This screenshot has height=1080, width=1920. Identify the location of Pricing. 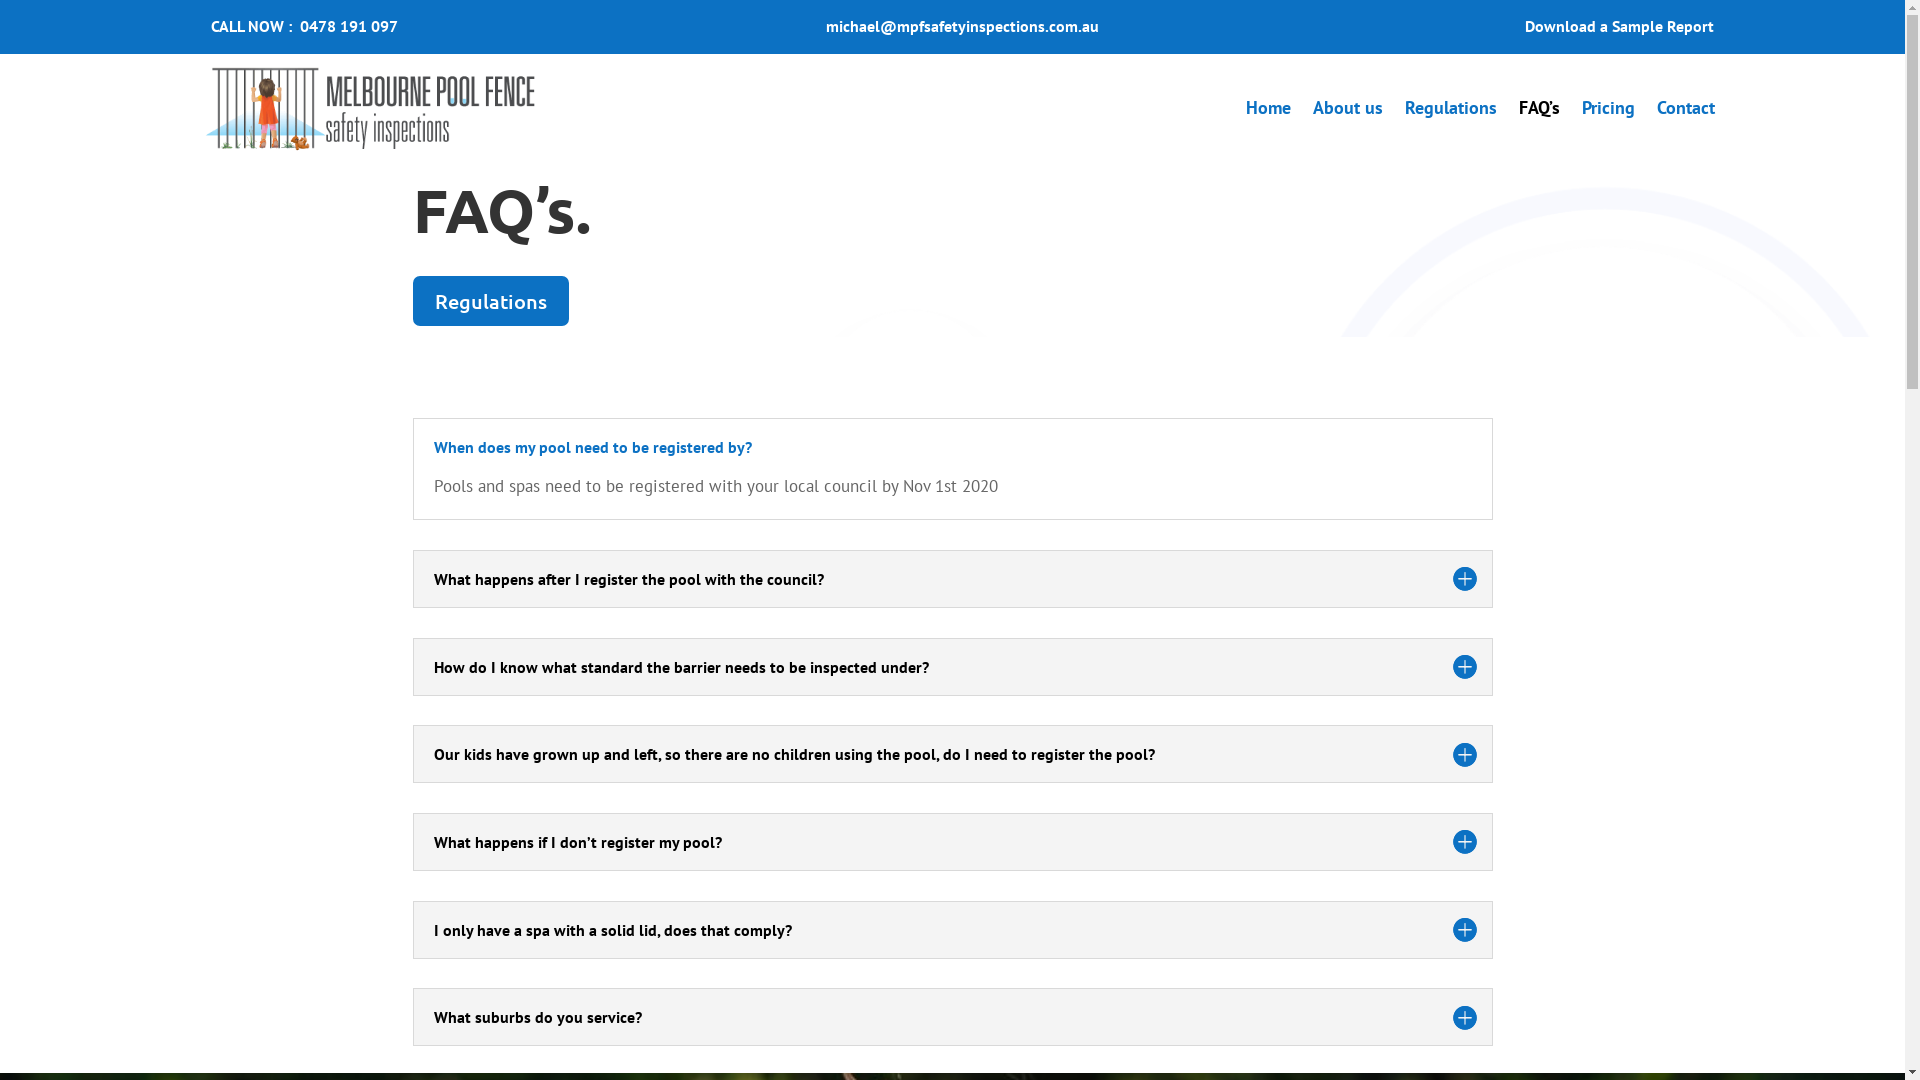
(1608, 108).